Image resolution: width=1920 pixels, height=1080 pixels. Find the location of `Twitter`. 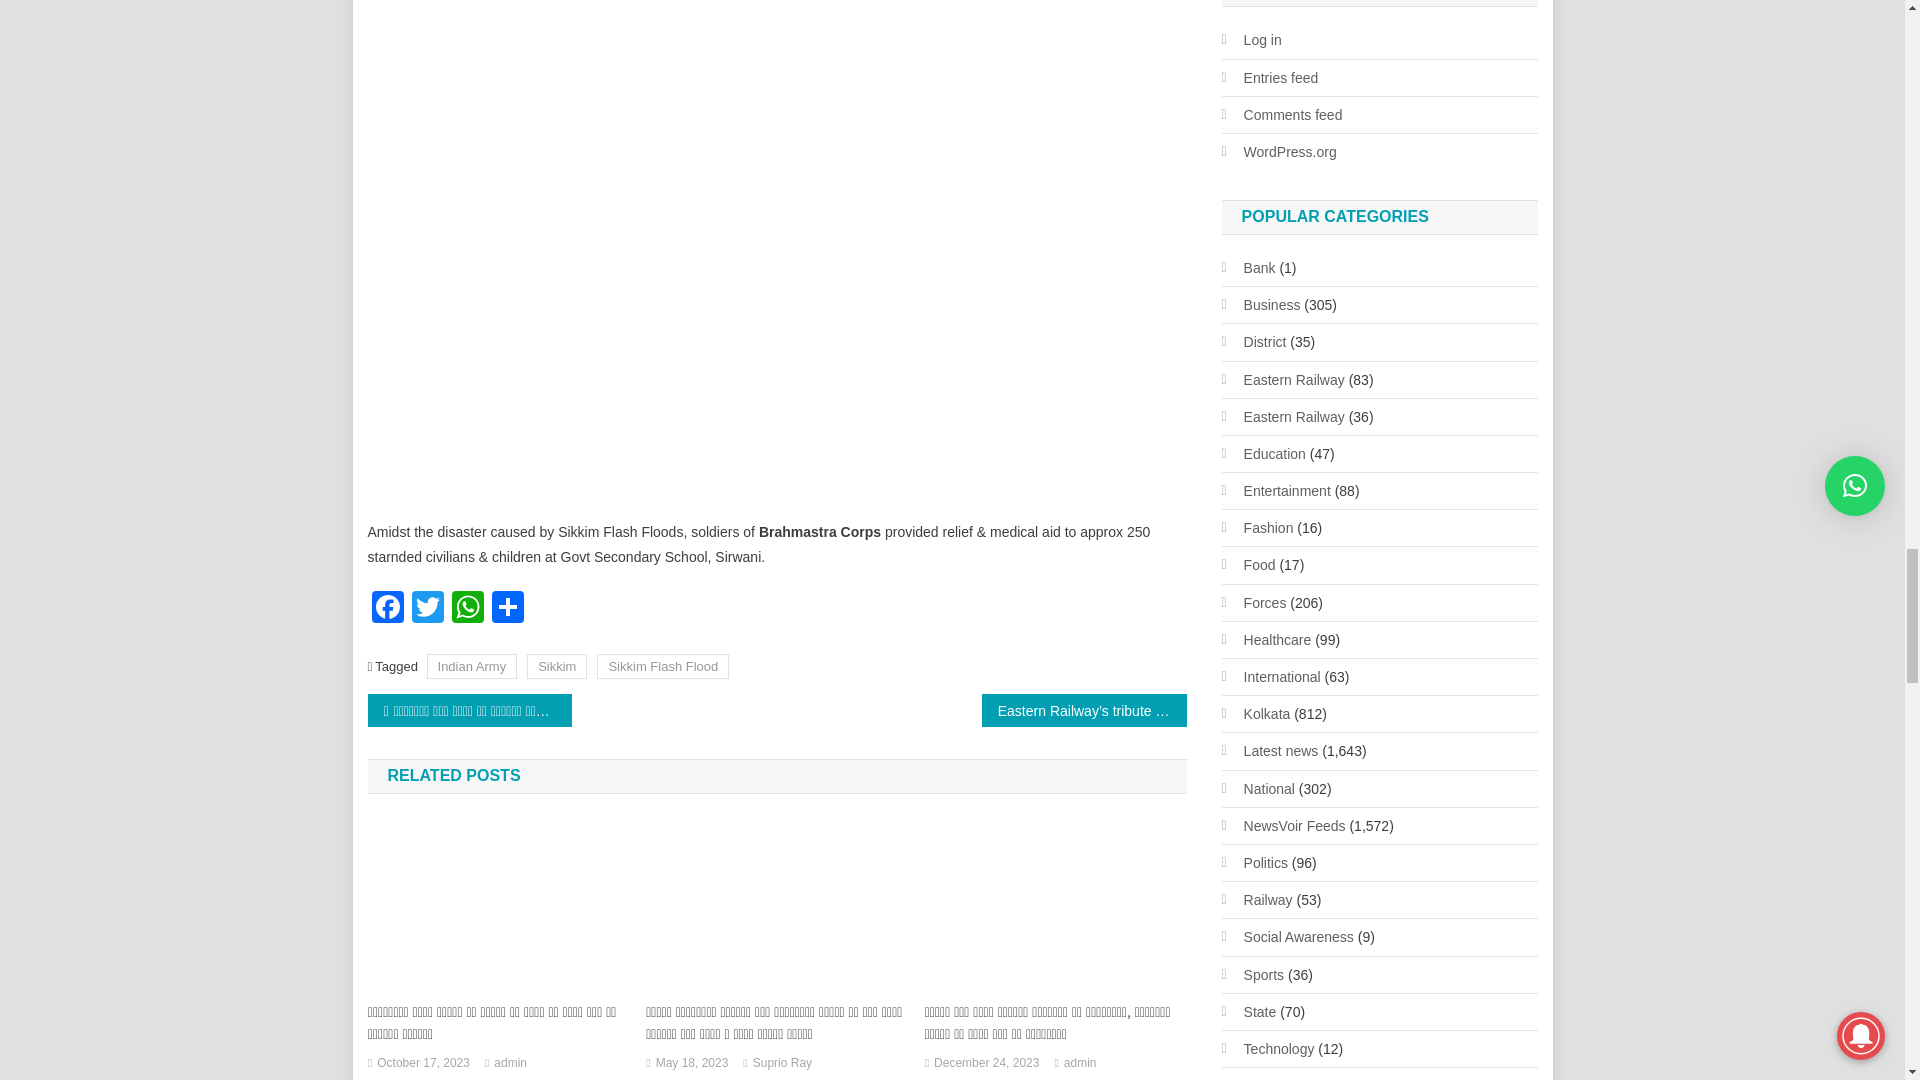

Twitter is located at coordinates (427, 608).